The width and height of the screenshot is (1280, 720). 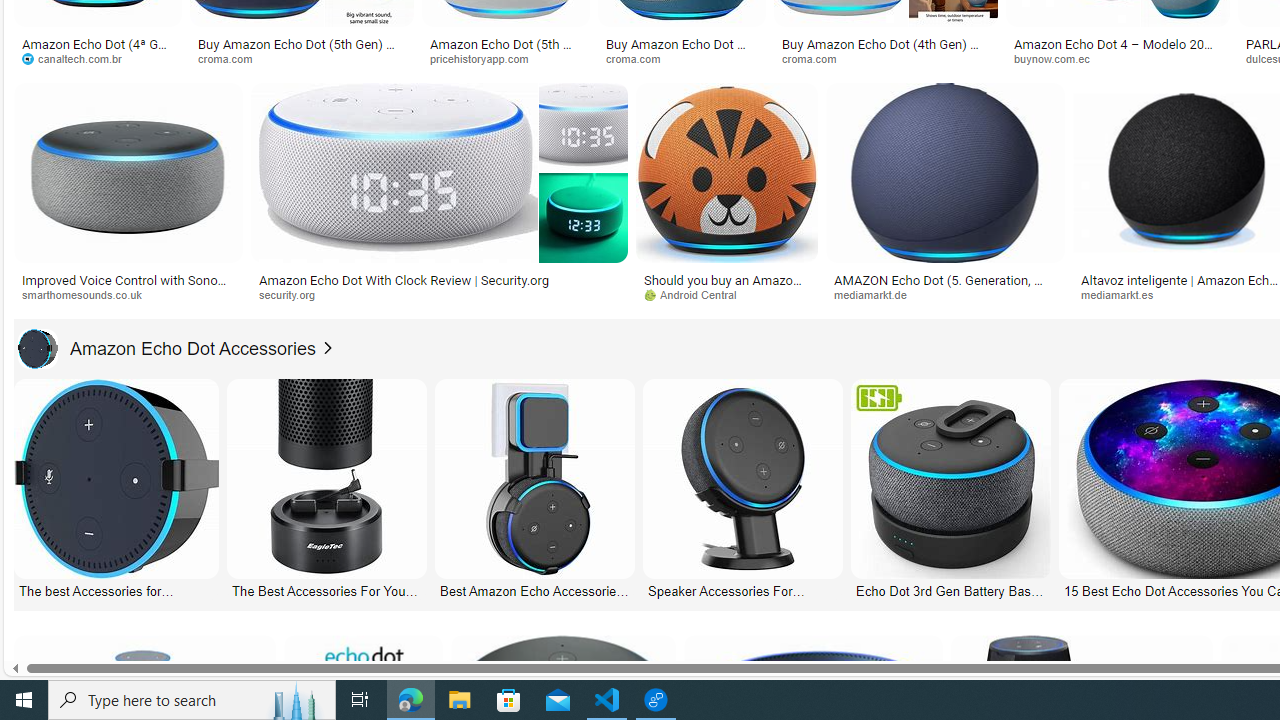 What do you see at coordinates (534, 590) in the screenshot?
I see `Best Amazon Echo Accessories - Tech Advisor` at bounding box center [534, 590].